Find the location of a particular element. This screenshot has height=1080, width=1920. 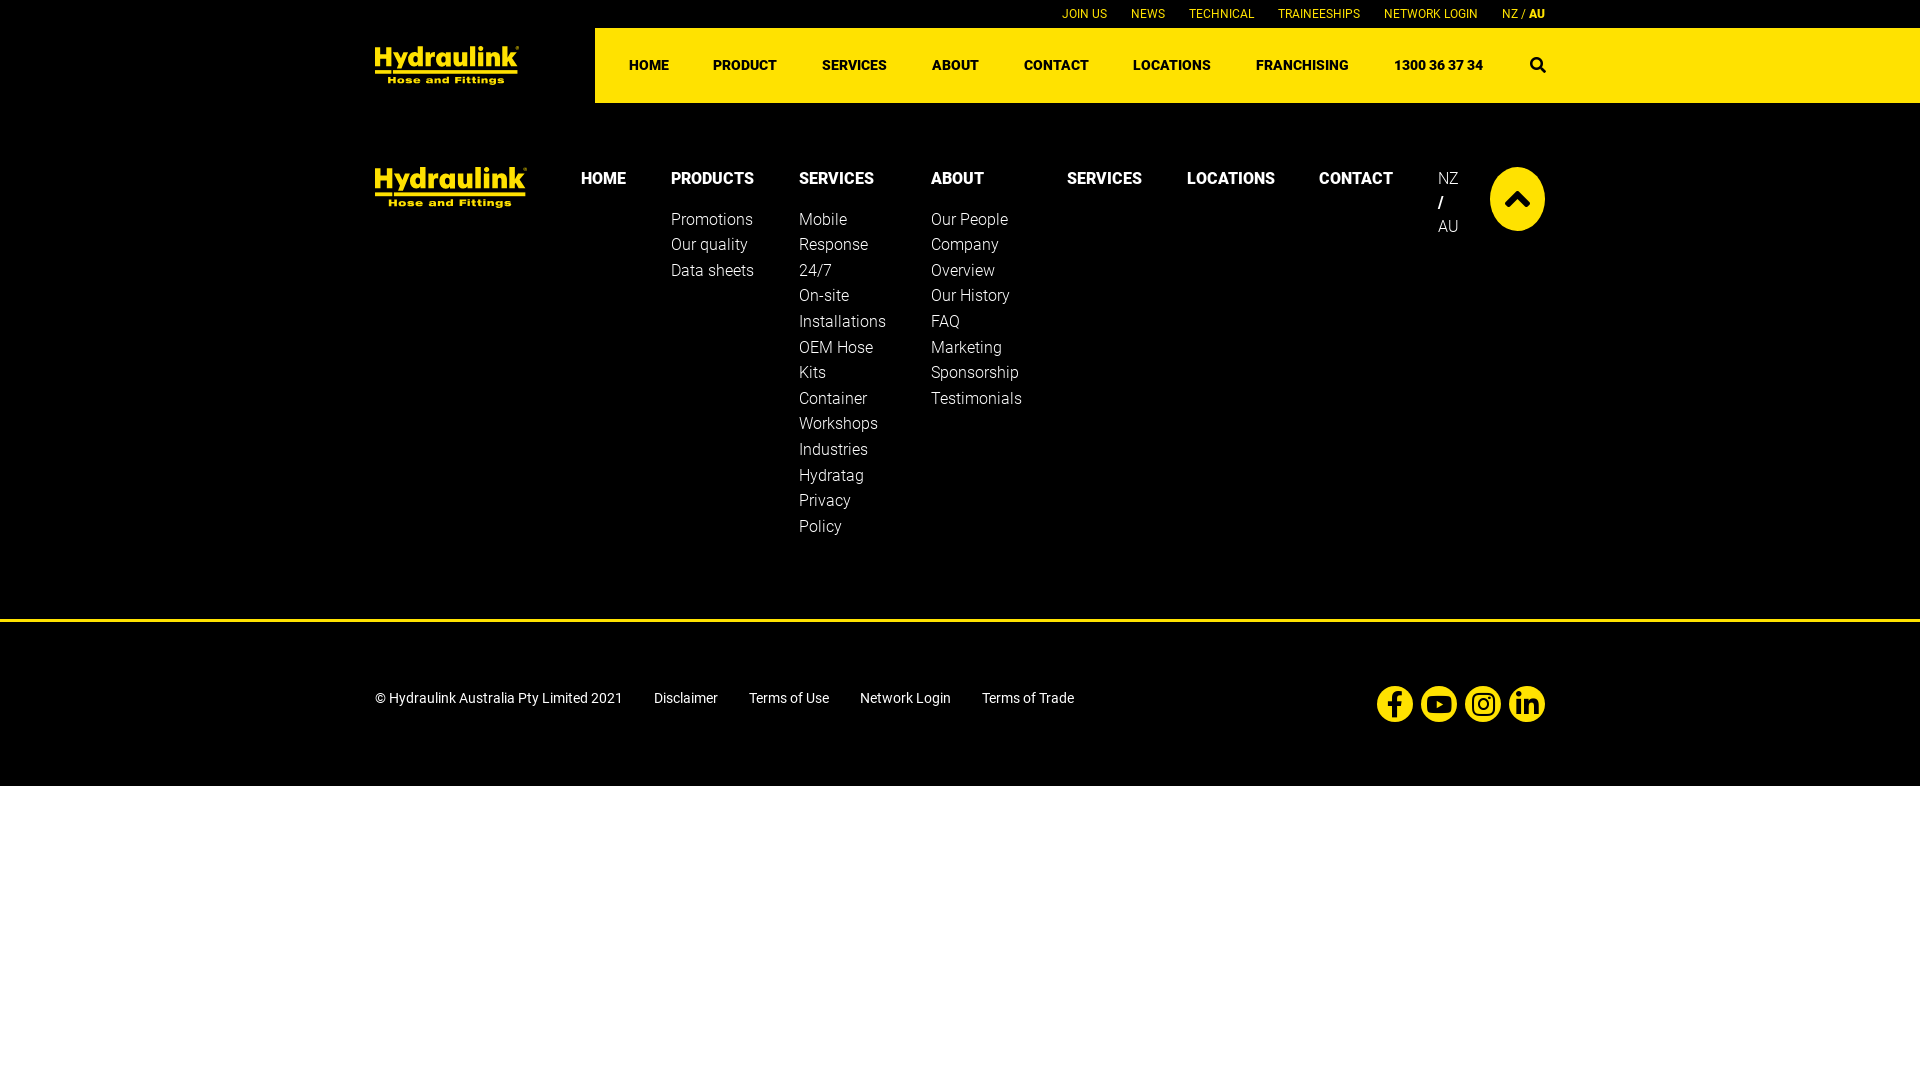

CONTACT is located at coordinates (1356, 178).